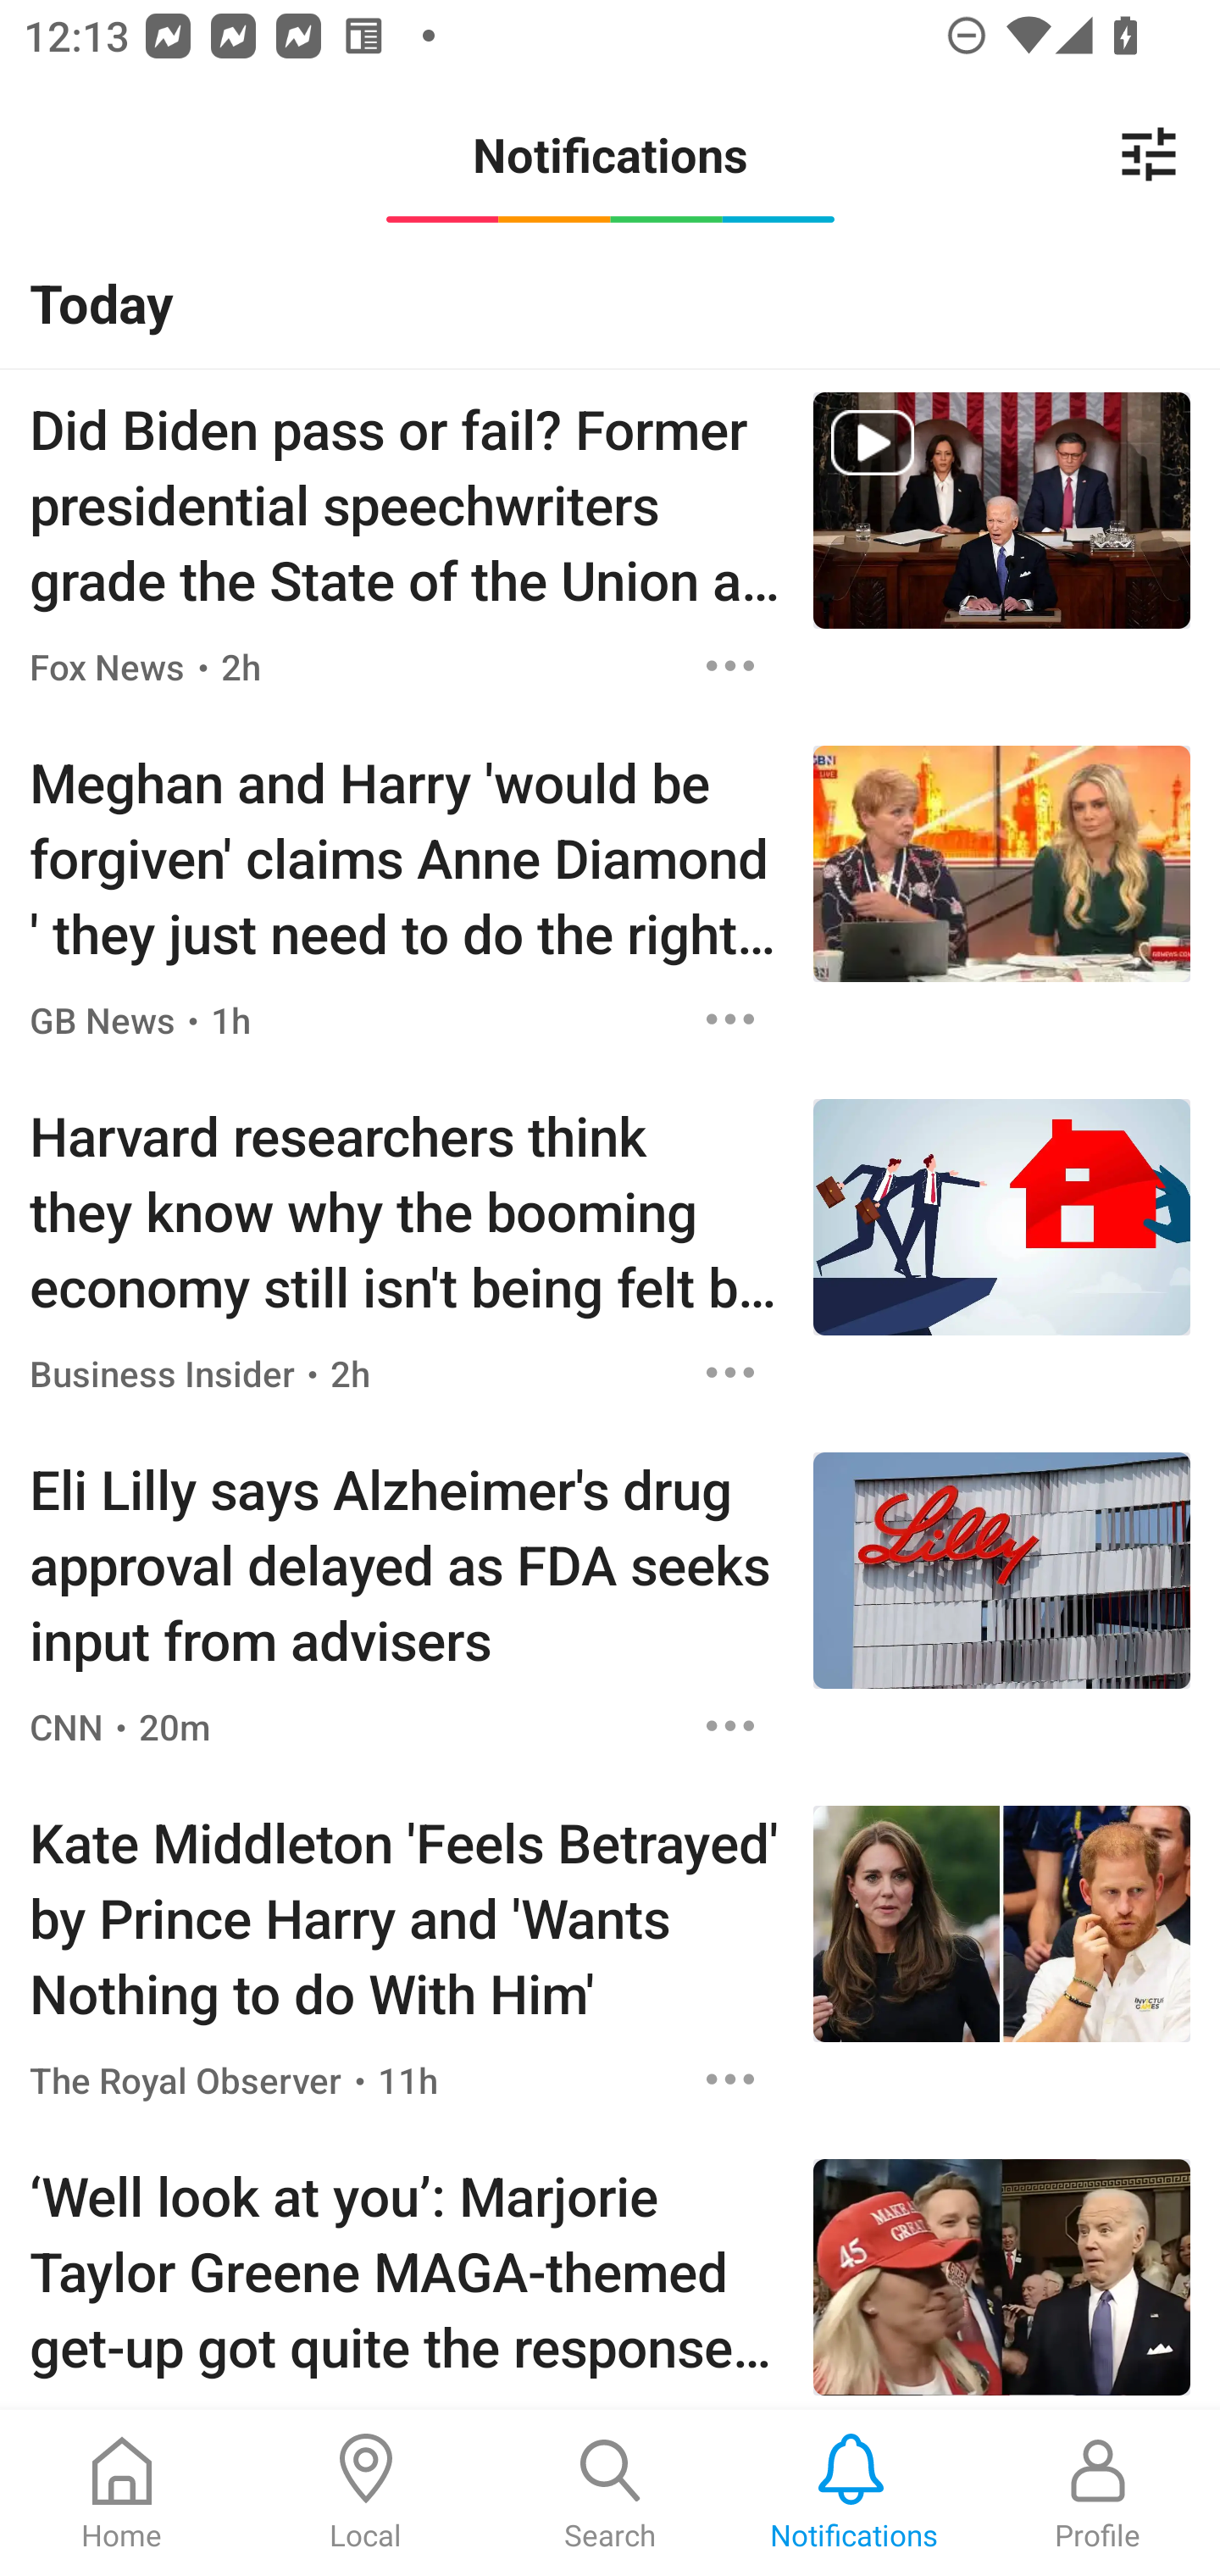  What do you see at coordinates (730, 1373) in the screenshot?
I see `Options` at bounding box center [730, 1373].